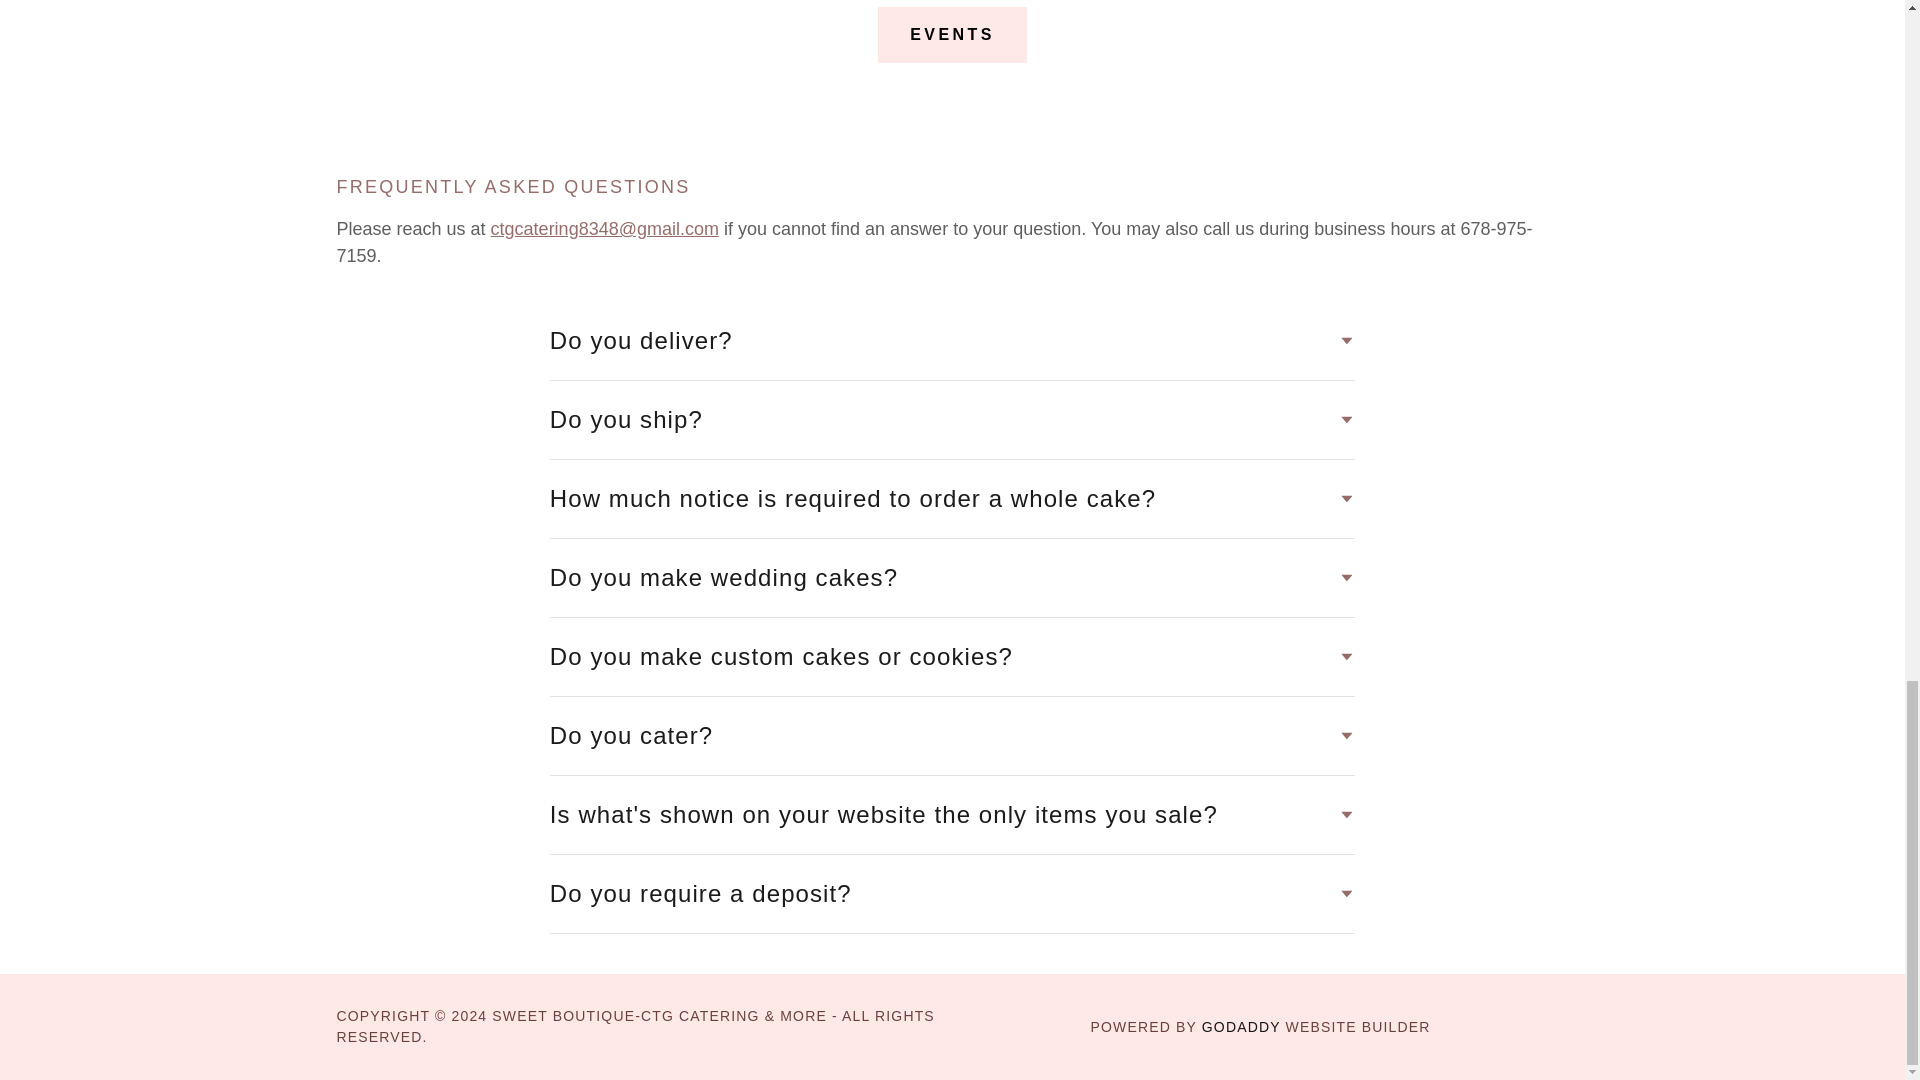 This screenshot has height=1080, width=1920. I want to click on Do you cater?, so click(952, 736).